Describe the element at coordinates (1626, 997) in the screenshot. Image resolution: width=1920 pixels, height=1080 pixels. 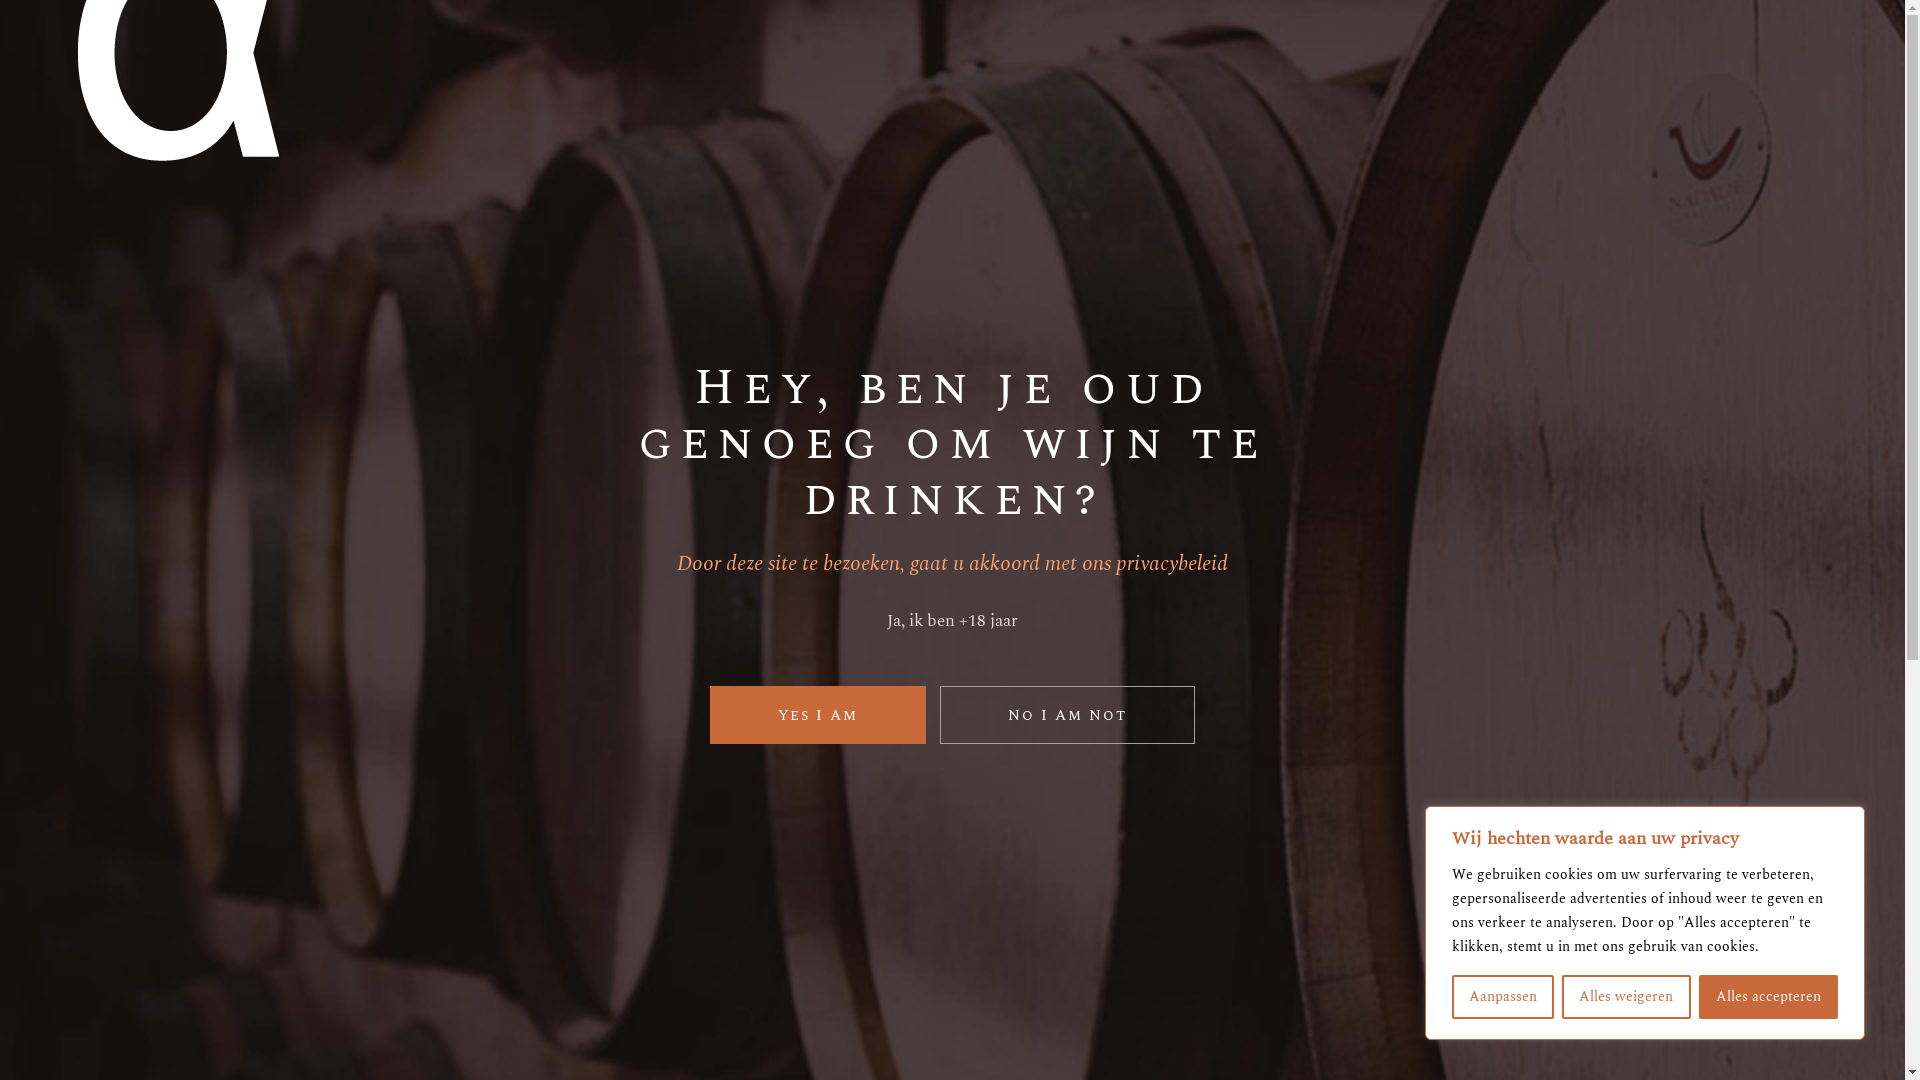
I see `Alles weigeren` at that location.